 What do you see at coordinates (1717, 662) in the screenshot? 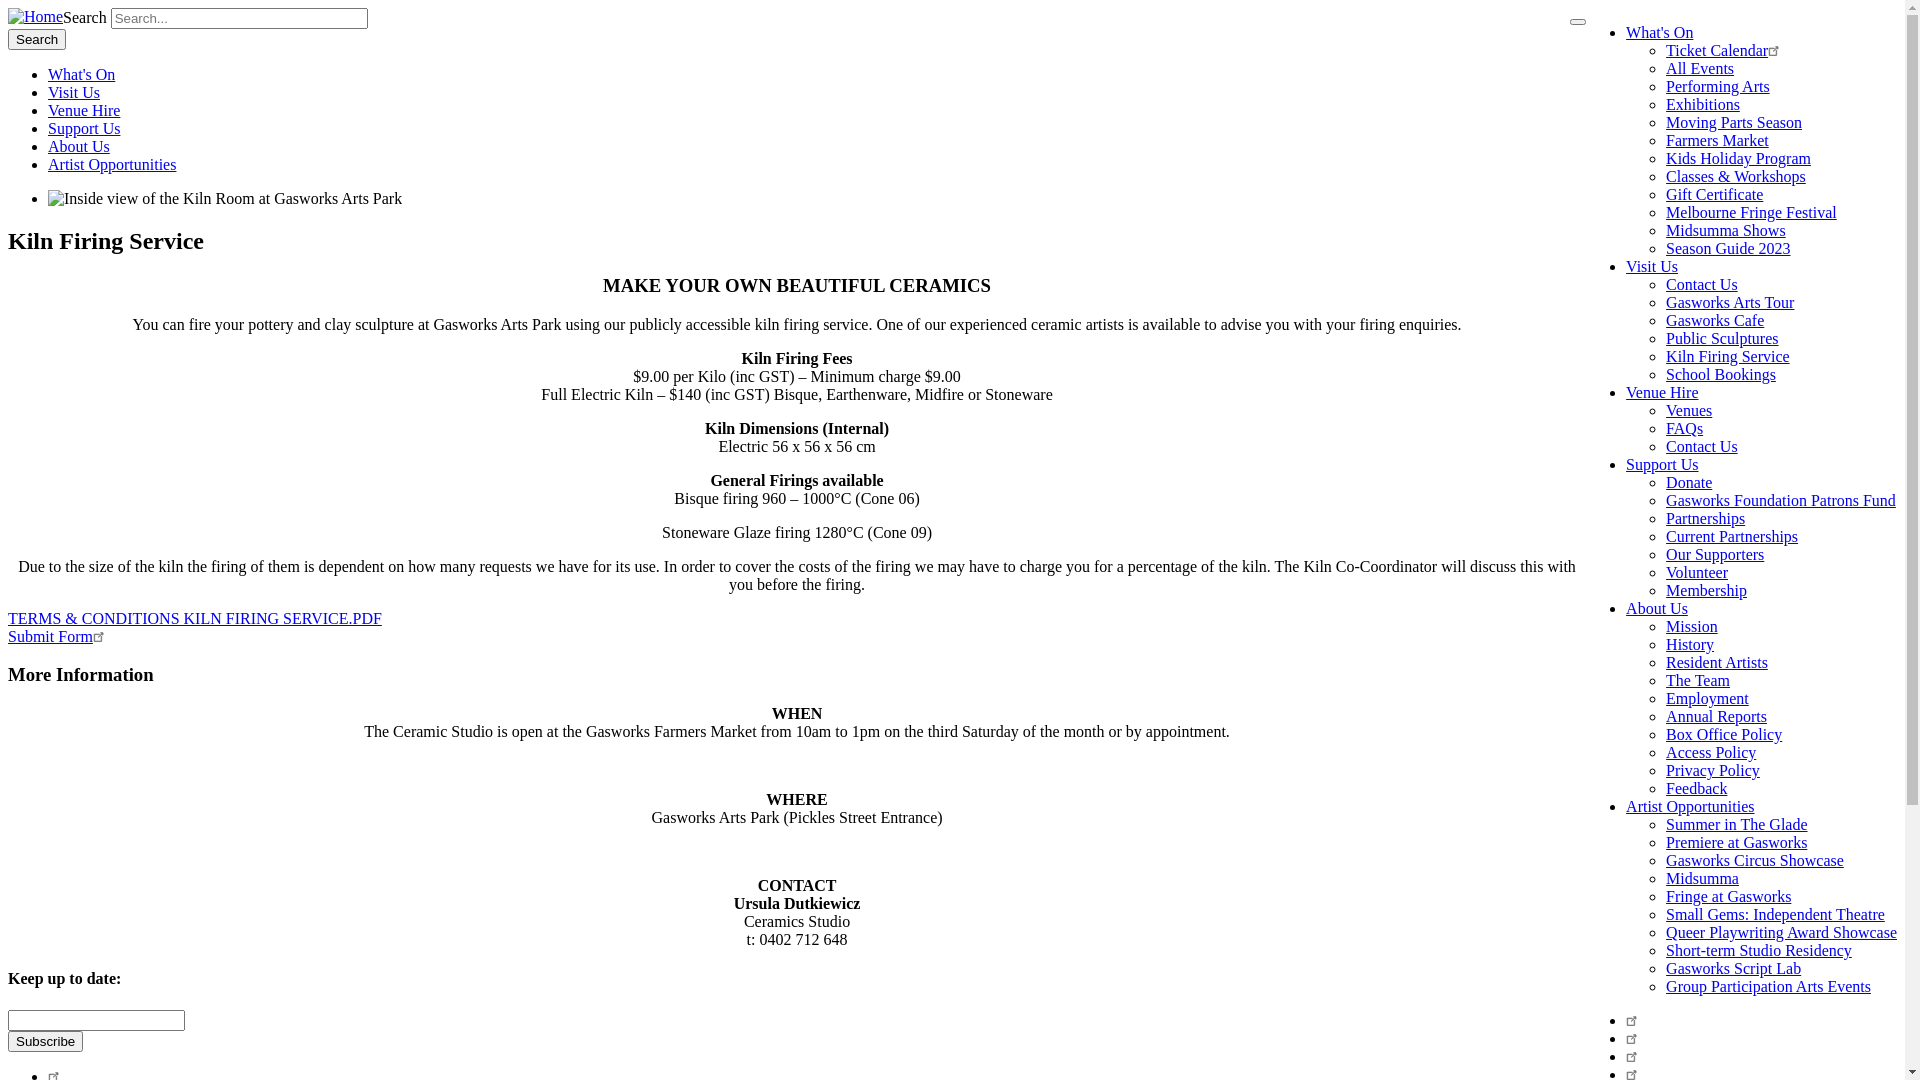
I see `Resident Artists` at bounding box center [1717, 662].